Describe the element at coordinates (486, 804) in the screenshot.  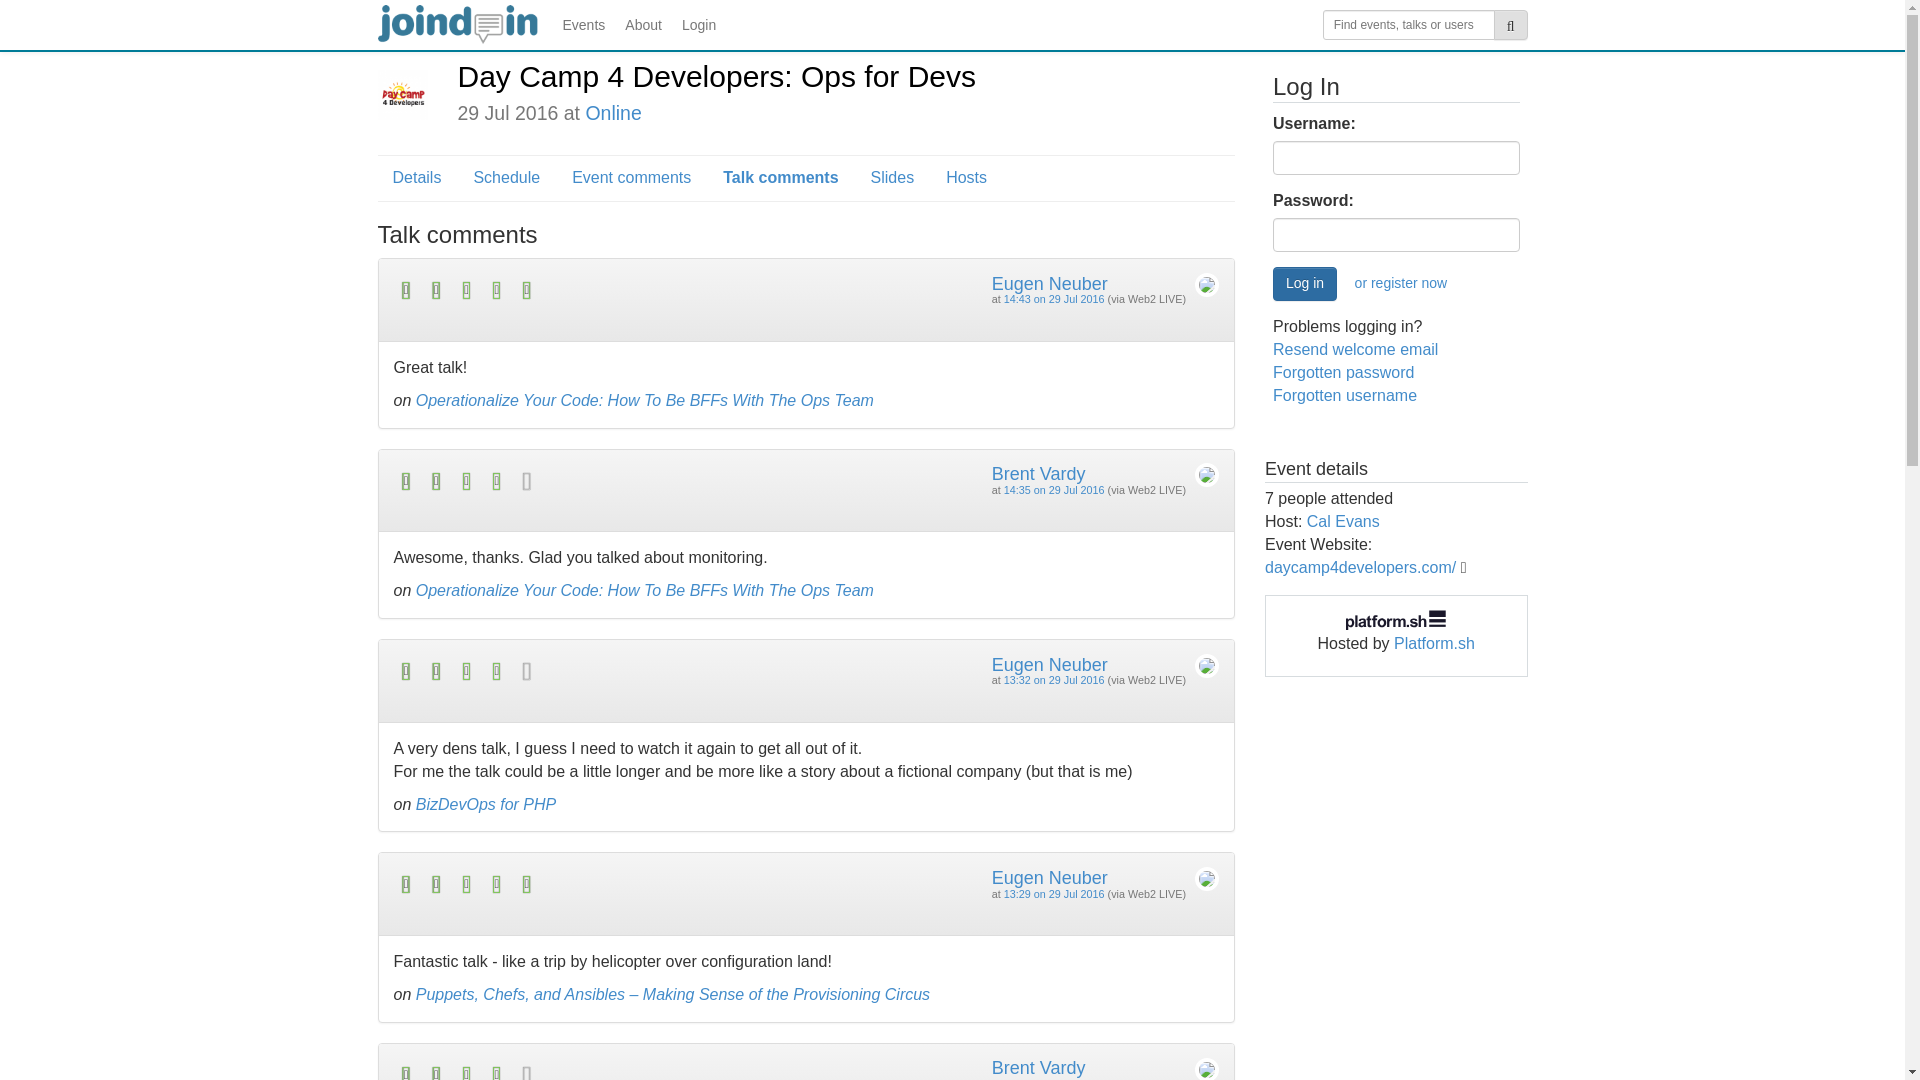
I see `BizDevOps for PHP` at that location.